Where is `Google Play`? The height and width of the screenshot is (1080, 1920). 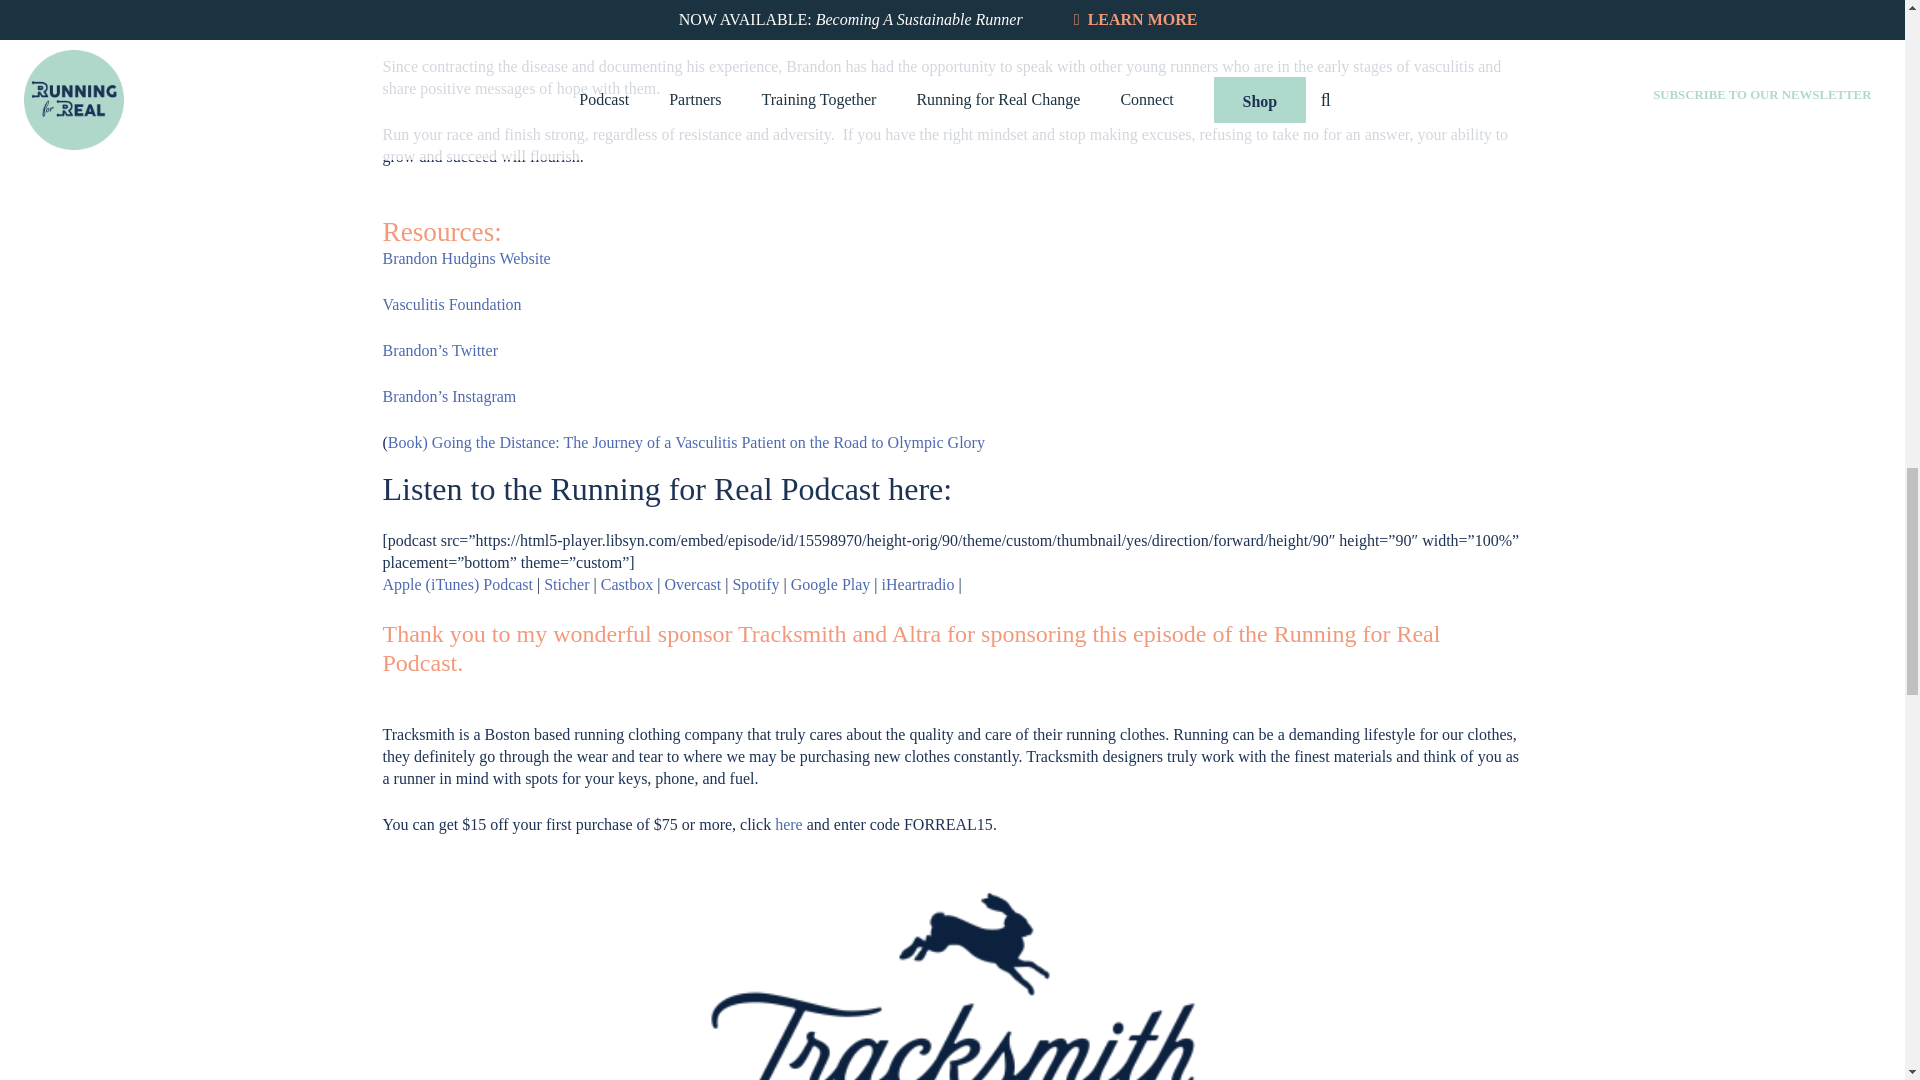
Google Play is located at coordinates (831, 584).